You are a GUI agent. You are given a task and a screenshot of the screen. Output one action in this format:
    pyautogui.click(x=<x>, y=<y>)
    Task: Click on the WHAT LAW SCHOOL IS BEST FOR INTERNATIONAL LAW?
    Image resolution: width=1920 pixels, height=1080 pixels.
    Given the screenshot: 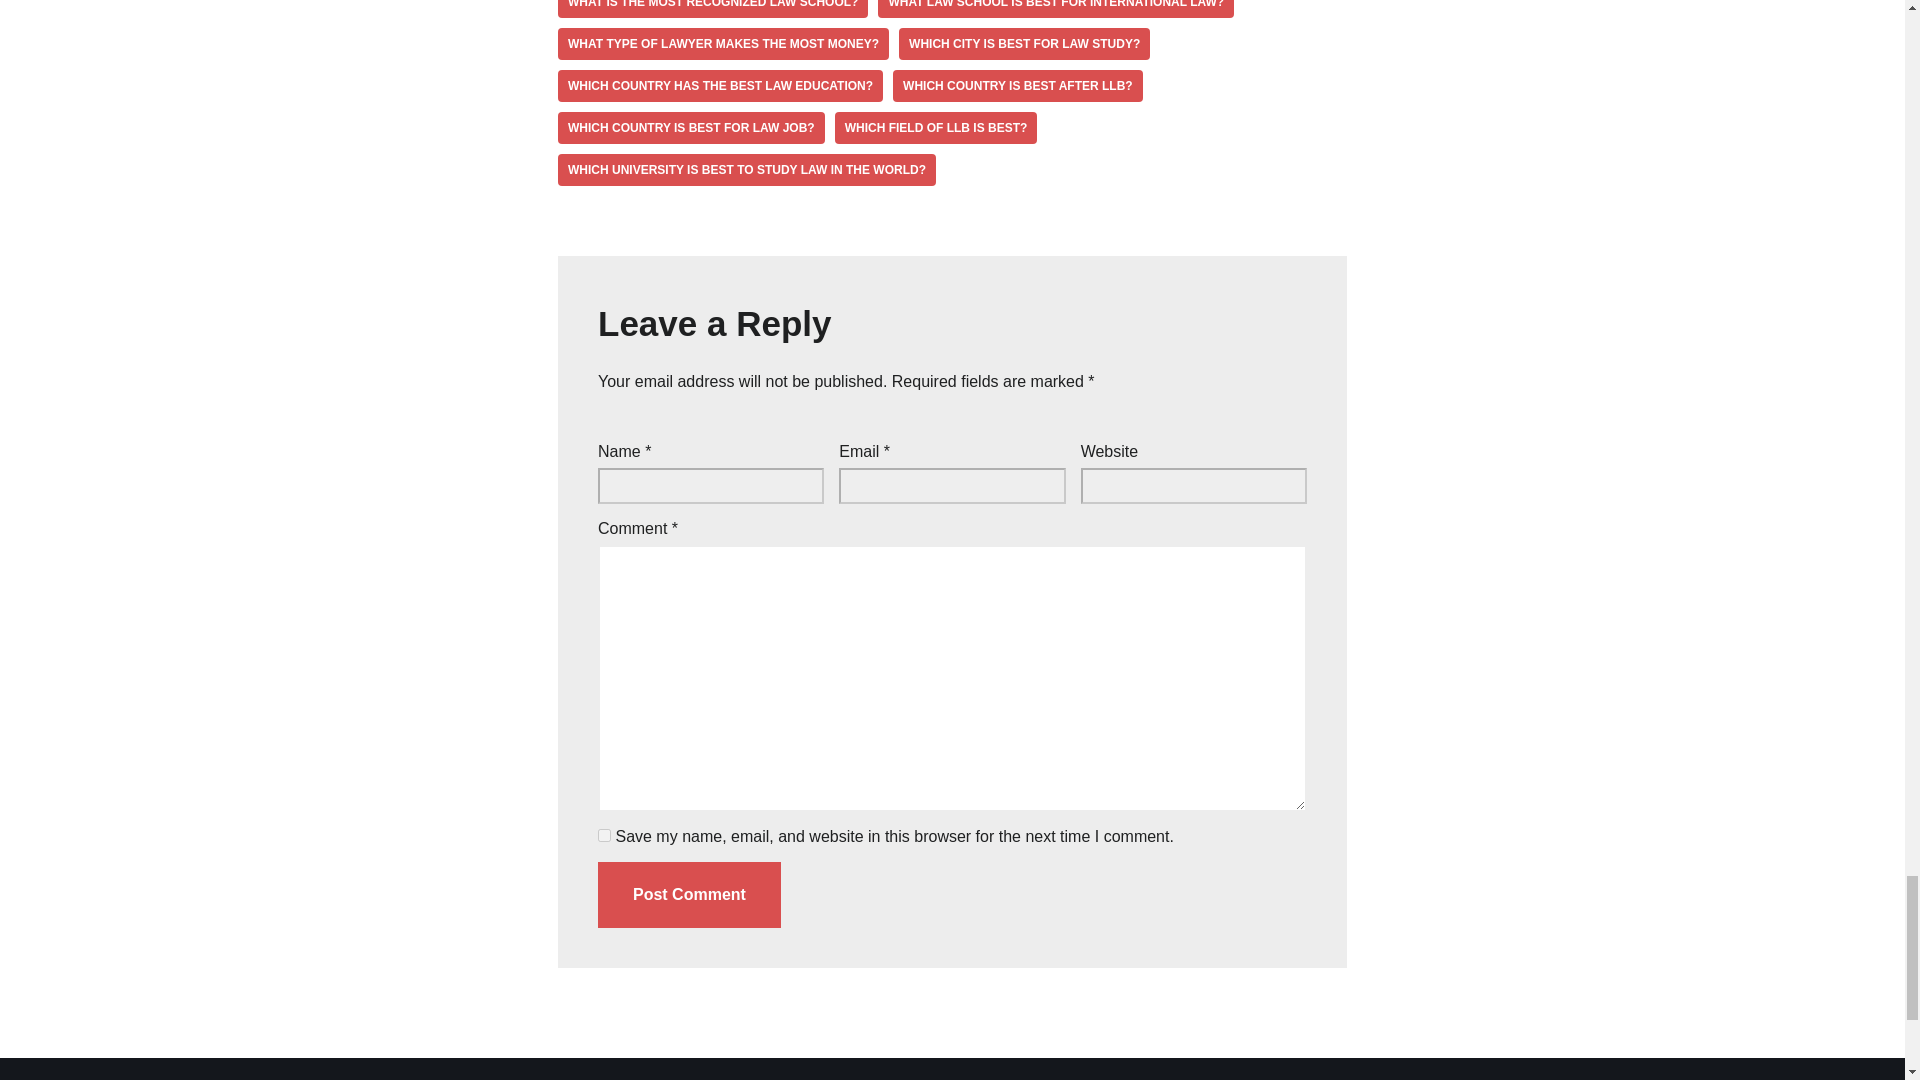 What is the action you would take?
    pyautogui.click(x=1056, y=9)
    